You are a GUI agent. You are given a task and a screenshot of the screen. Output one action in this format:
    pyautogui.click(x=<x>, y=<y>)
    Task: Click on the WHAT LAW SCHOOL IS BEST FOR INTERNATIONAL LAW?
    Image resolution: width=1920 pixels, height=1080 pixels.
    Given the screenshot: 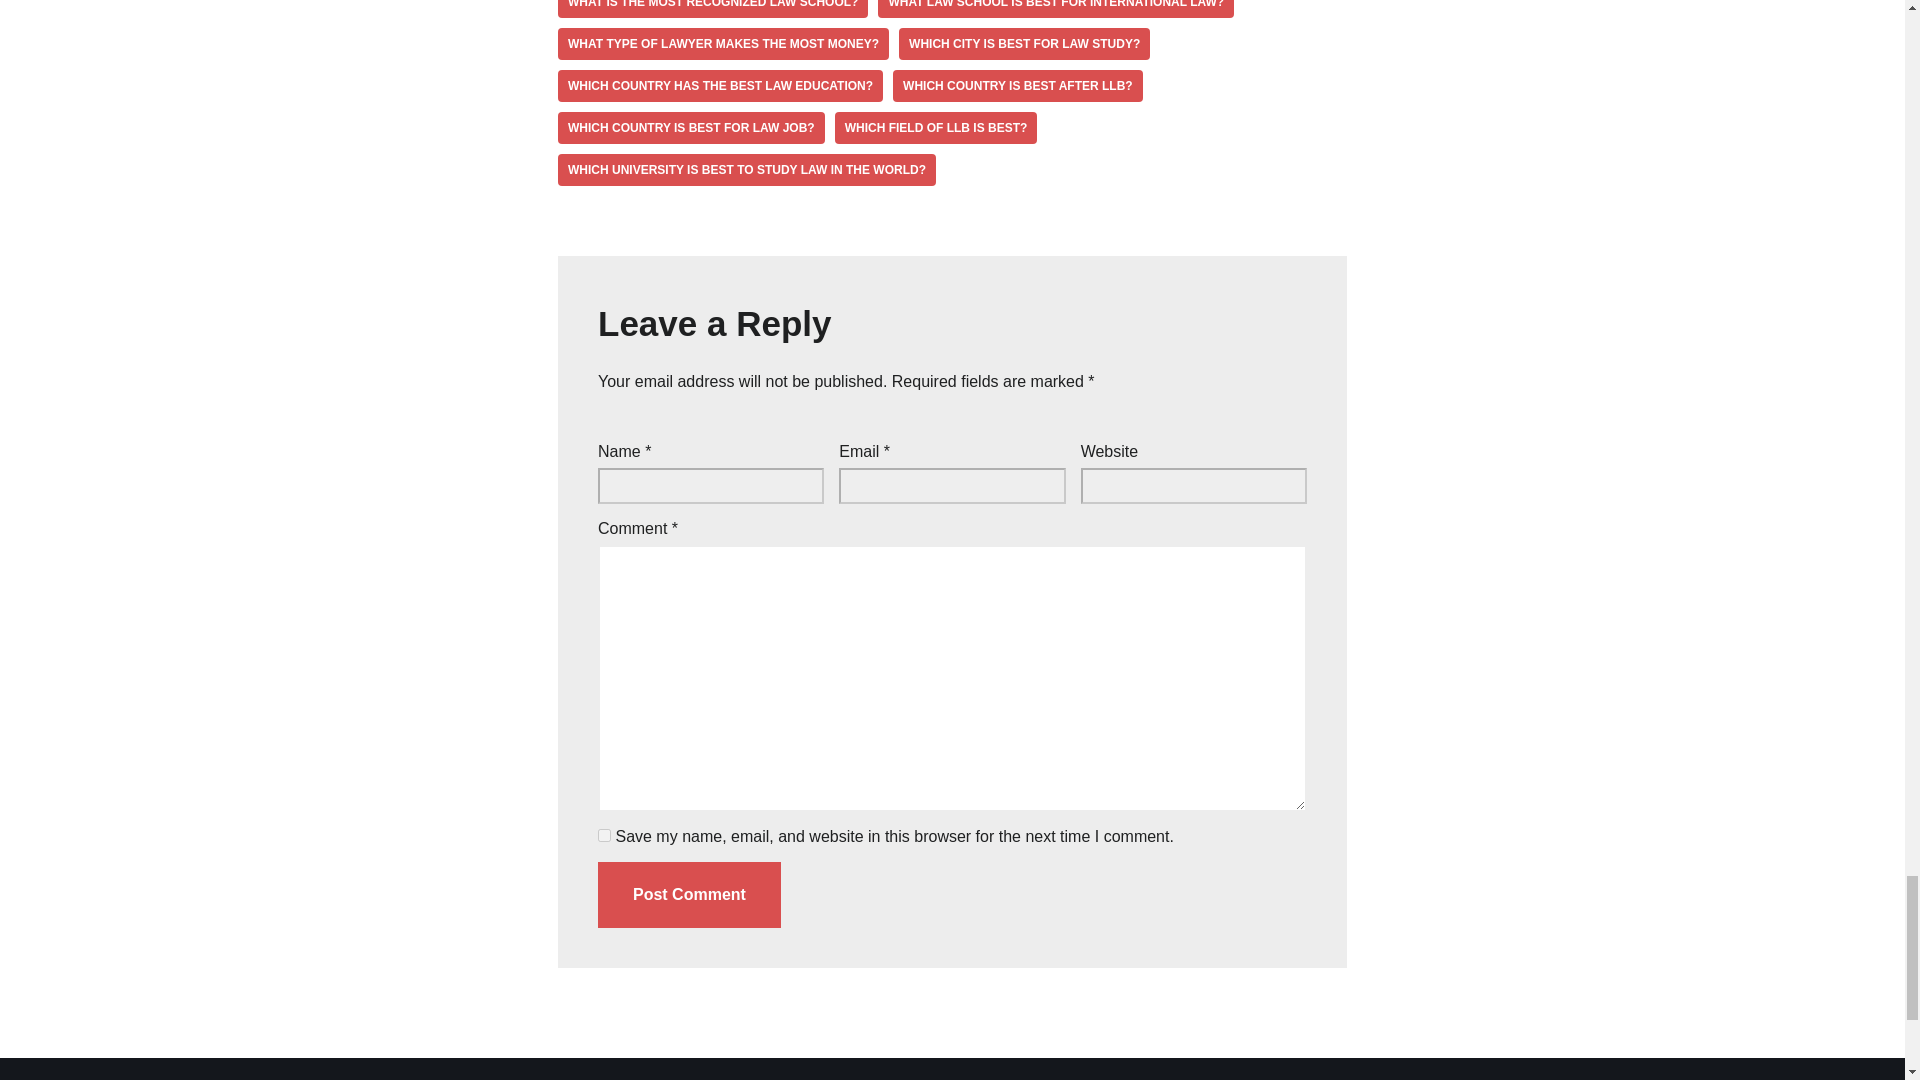 What is the action you would take?
    pyautogui.click(x=1056, y=9)
    